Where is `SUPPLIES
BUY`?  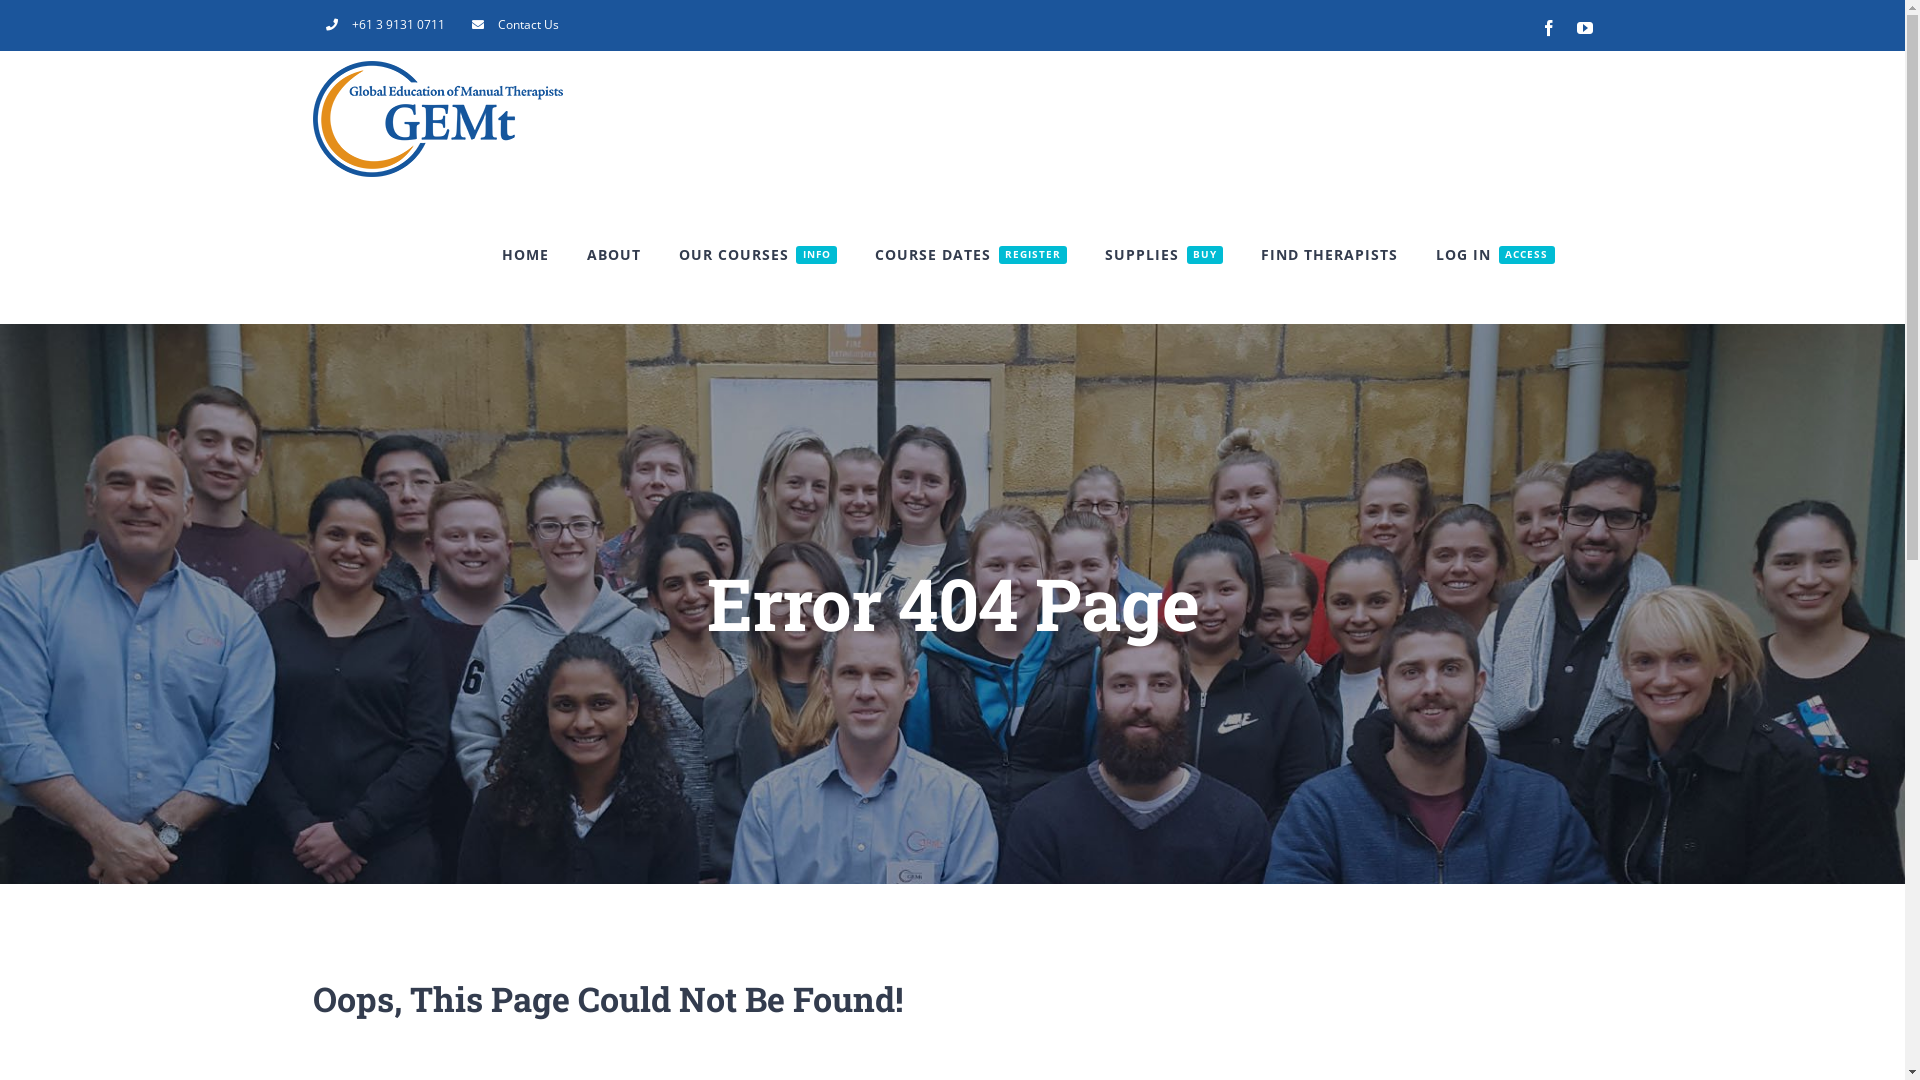
SUPPLIES
BUY is located at coordinates (1164, 254).